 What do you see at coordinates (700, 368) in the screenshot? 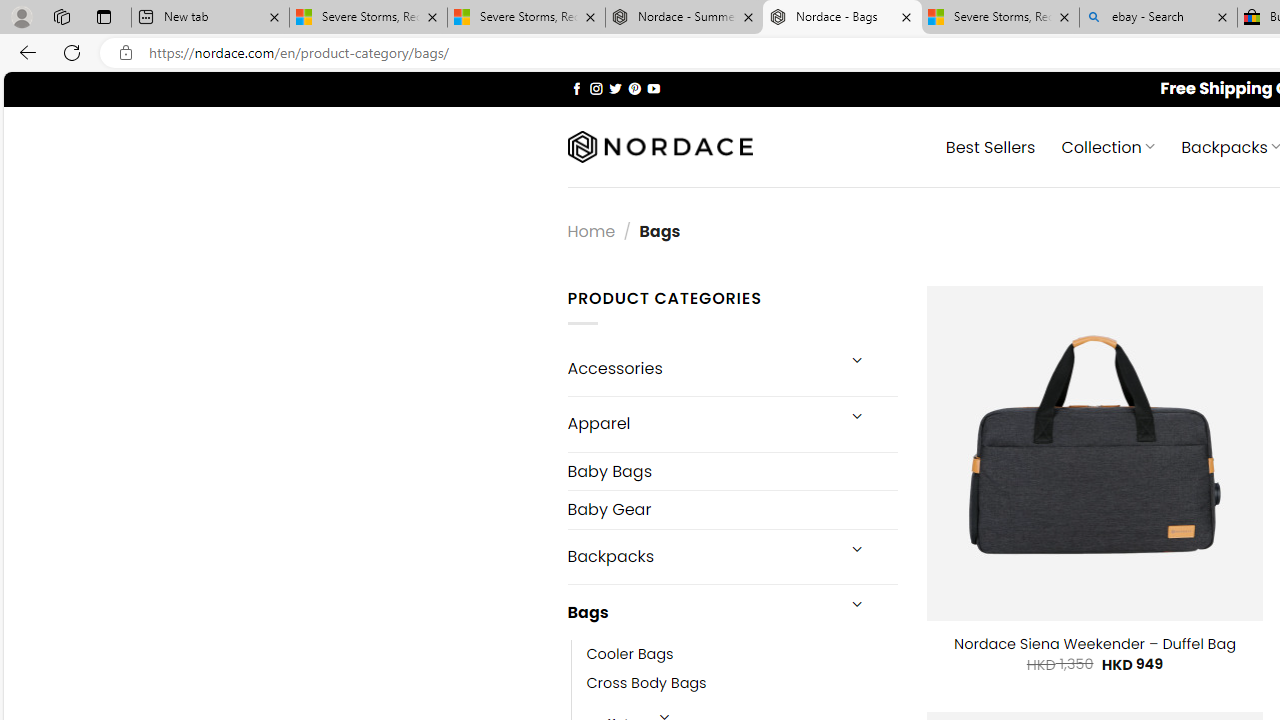
I see `Accessories` at bounding box center [700, 368].